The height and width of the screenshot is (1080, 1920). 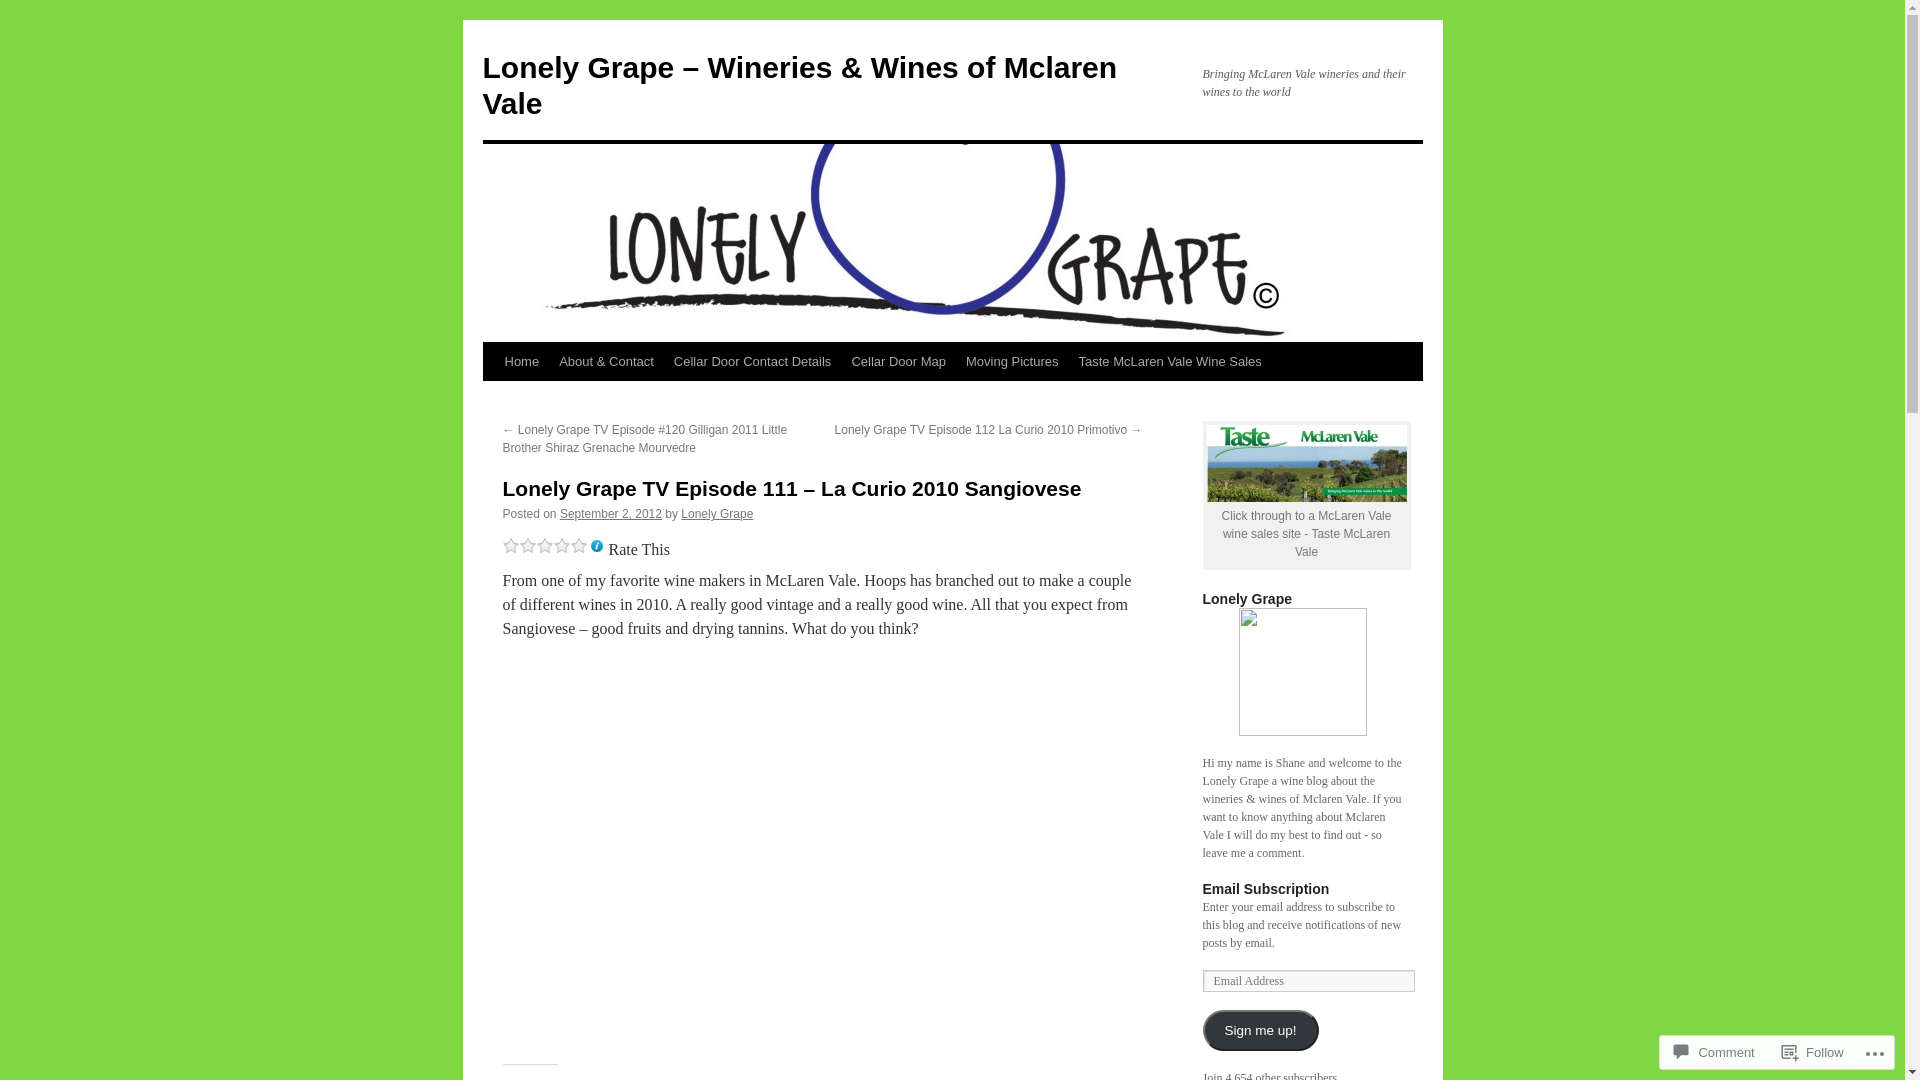 I want to click on September 2, 2012, so click(x=611, y=514).